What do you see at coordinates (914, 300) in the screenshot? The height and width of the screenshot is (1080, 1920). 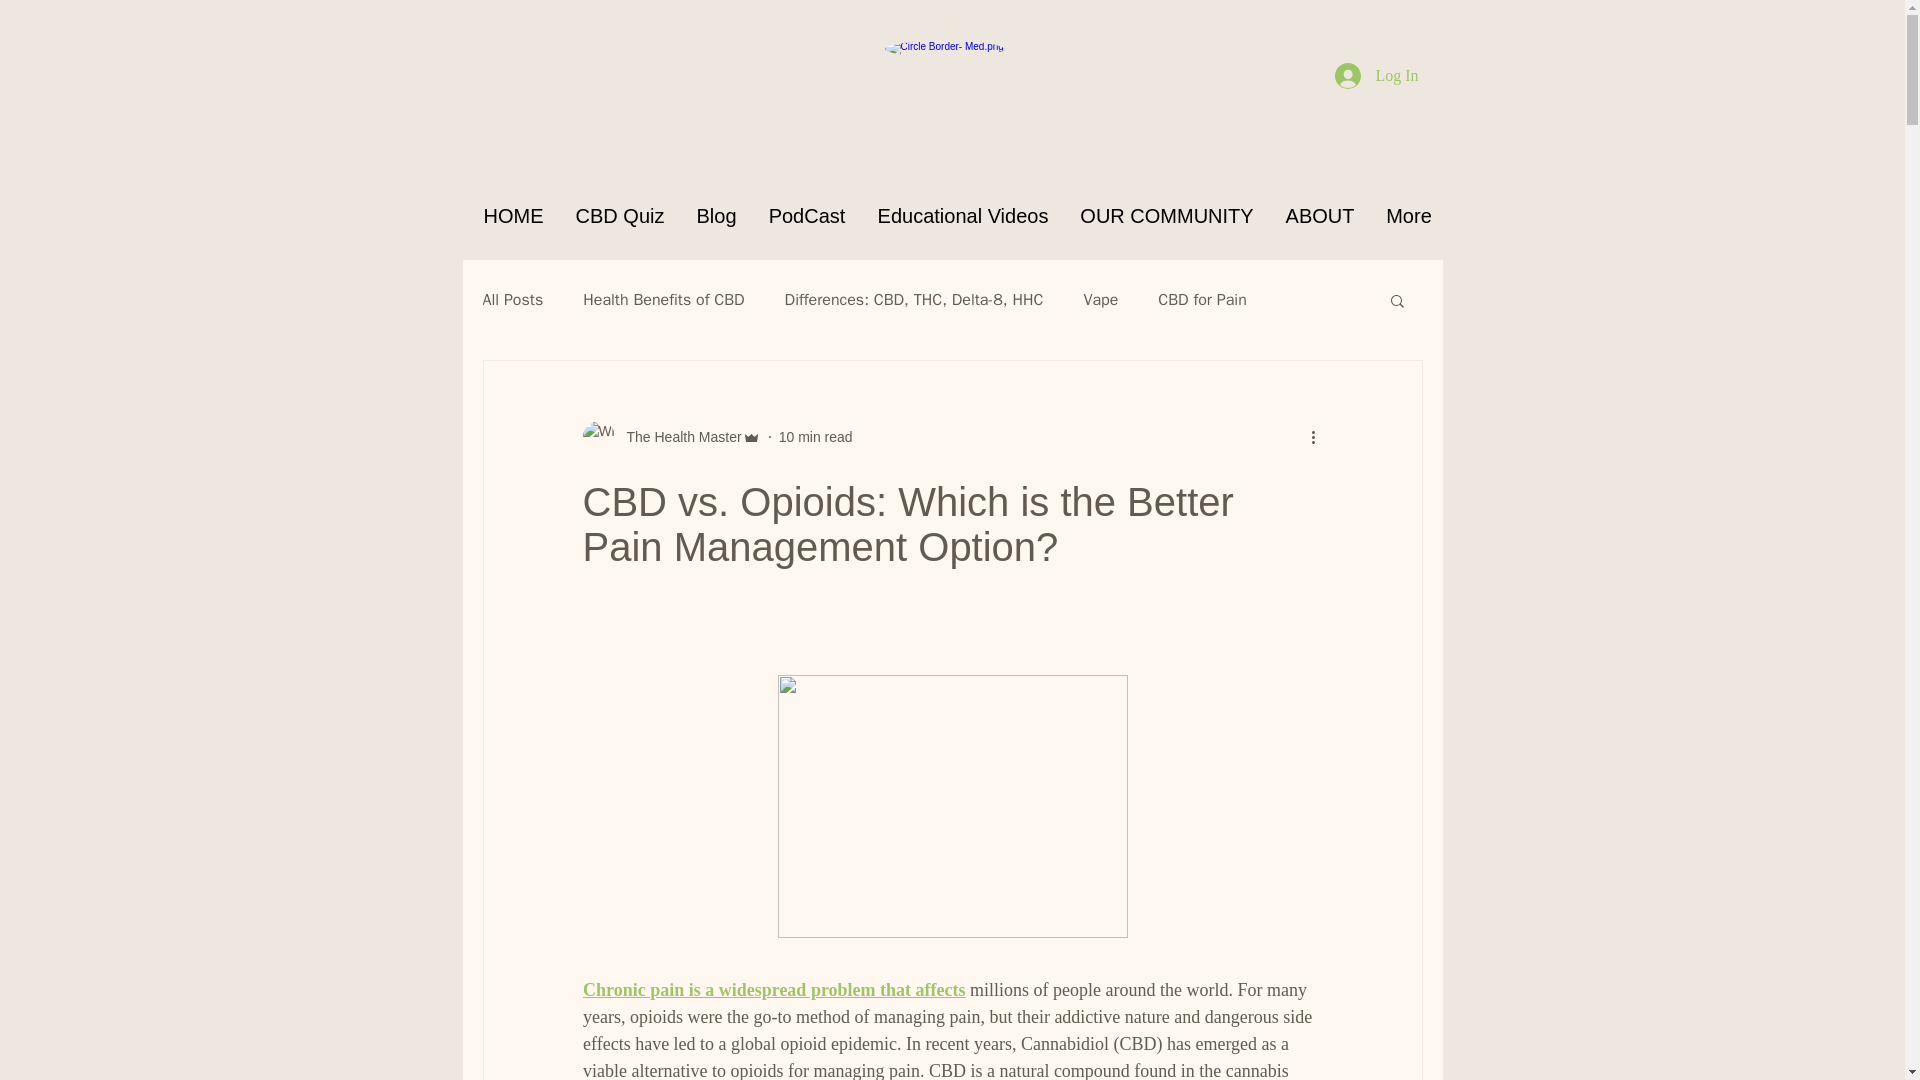 I see `Differences: CBD, THC, Delta-8, HHC` at bounding box center [914, 300].